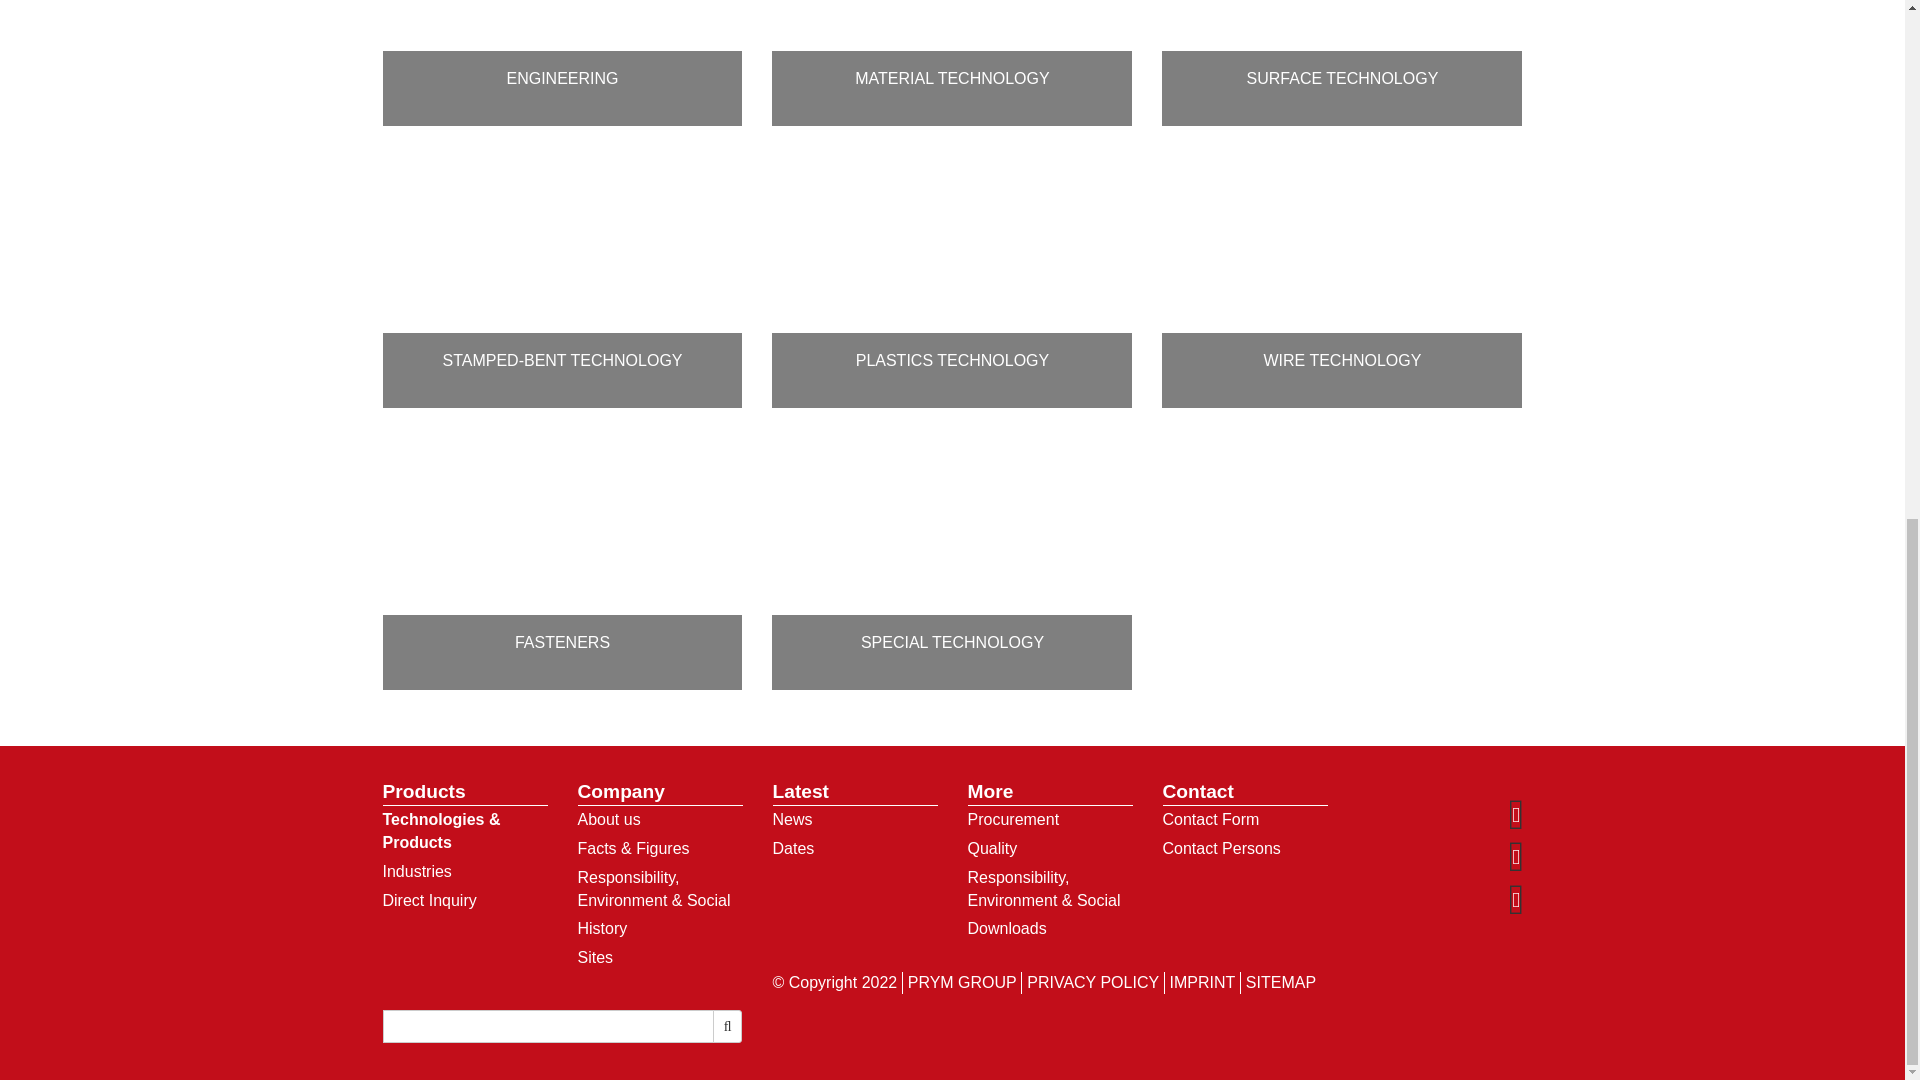 The height and width of the screenshot is (1080, 1920). I want to click on SURFACE TECHNOLOGY, so click(1342, 63).